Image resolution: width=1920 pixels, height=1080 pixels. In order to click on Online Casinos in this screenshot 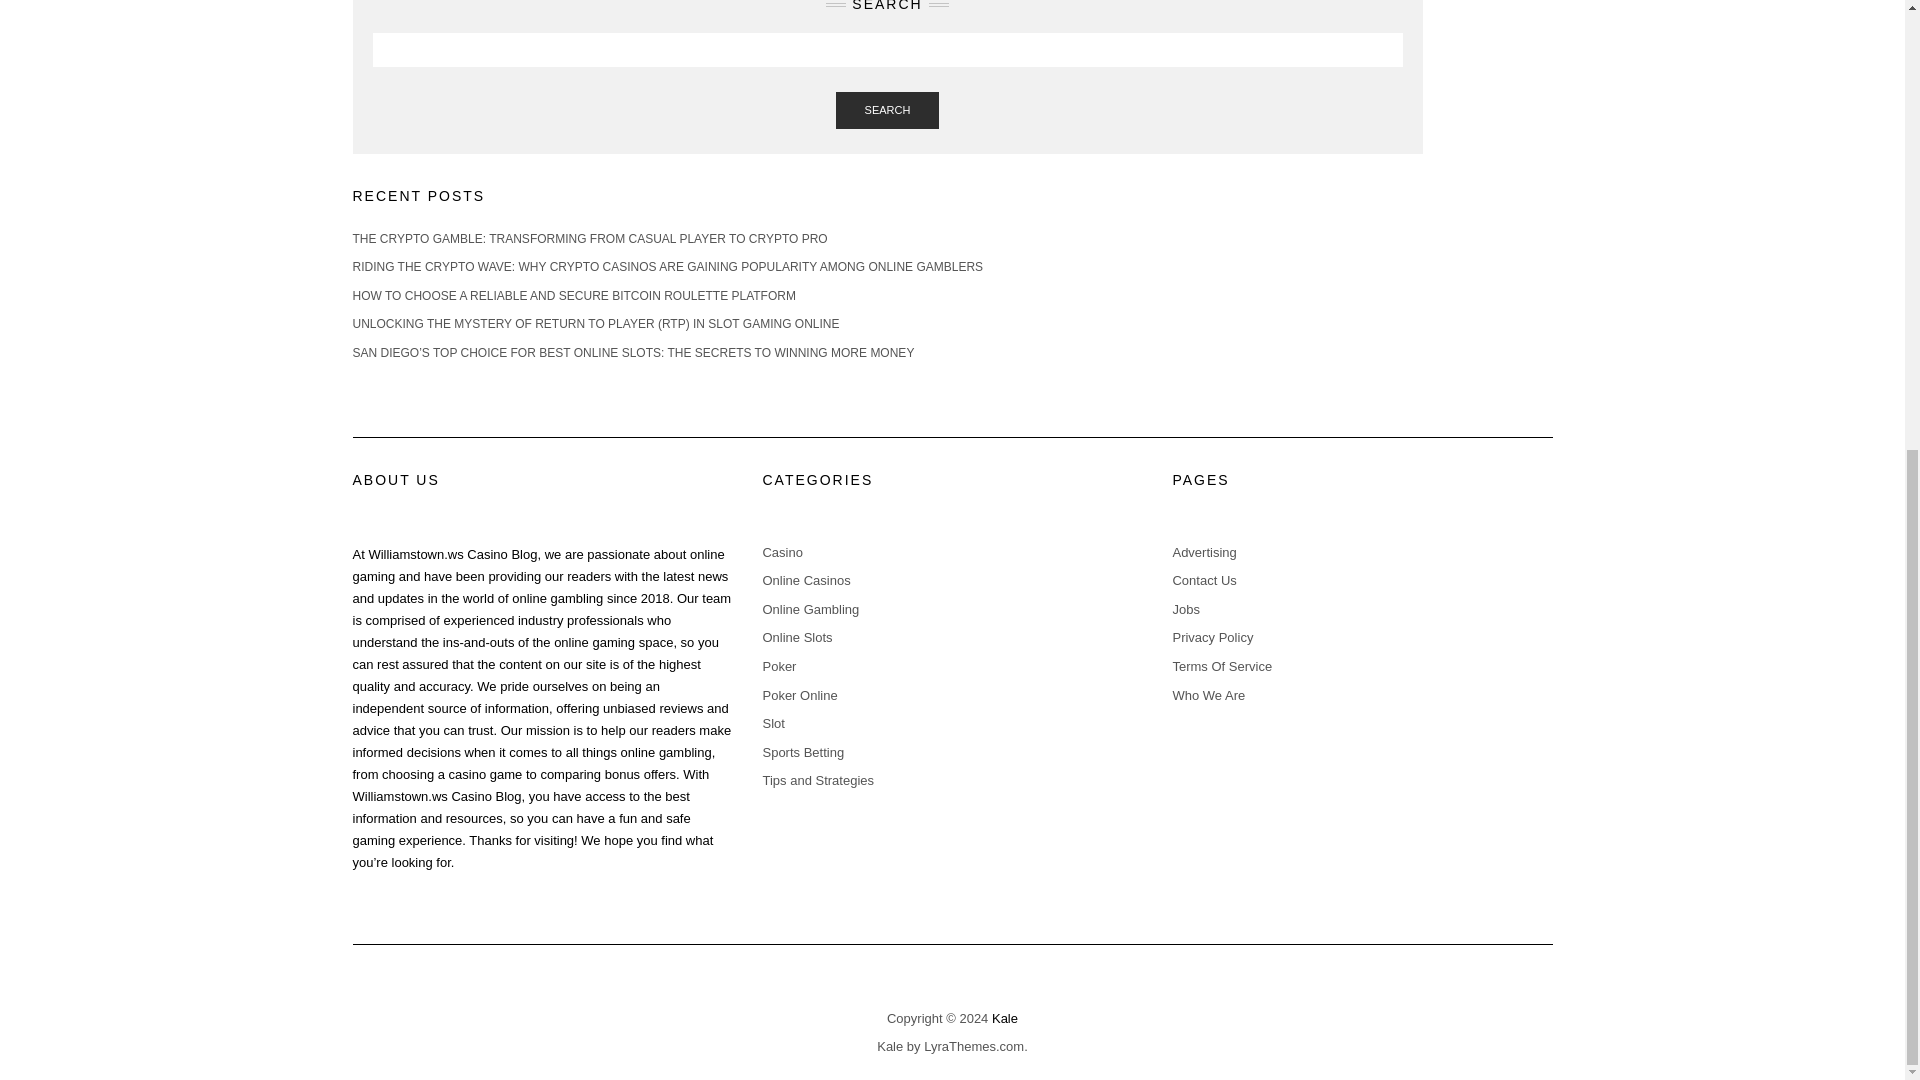, I will do `click(806, 580)`.